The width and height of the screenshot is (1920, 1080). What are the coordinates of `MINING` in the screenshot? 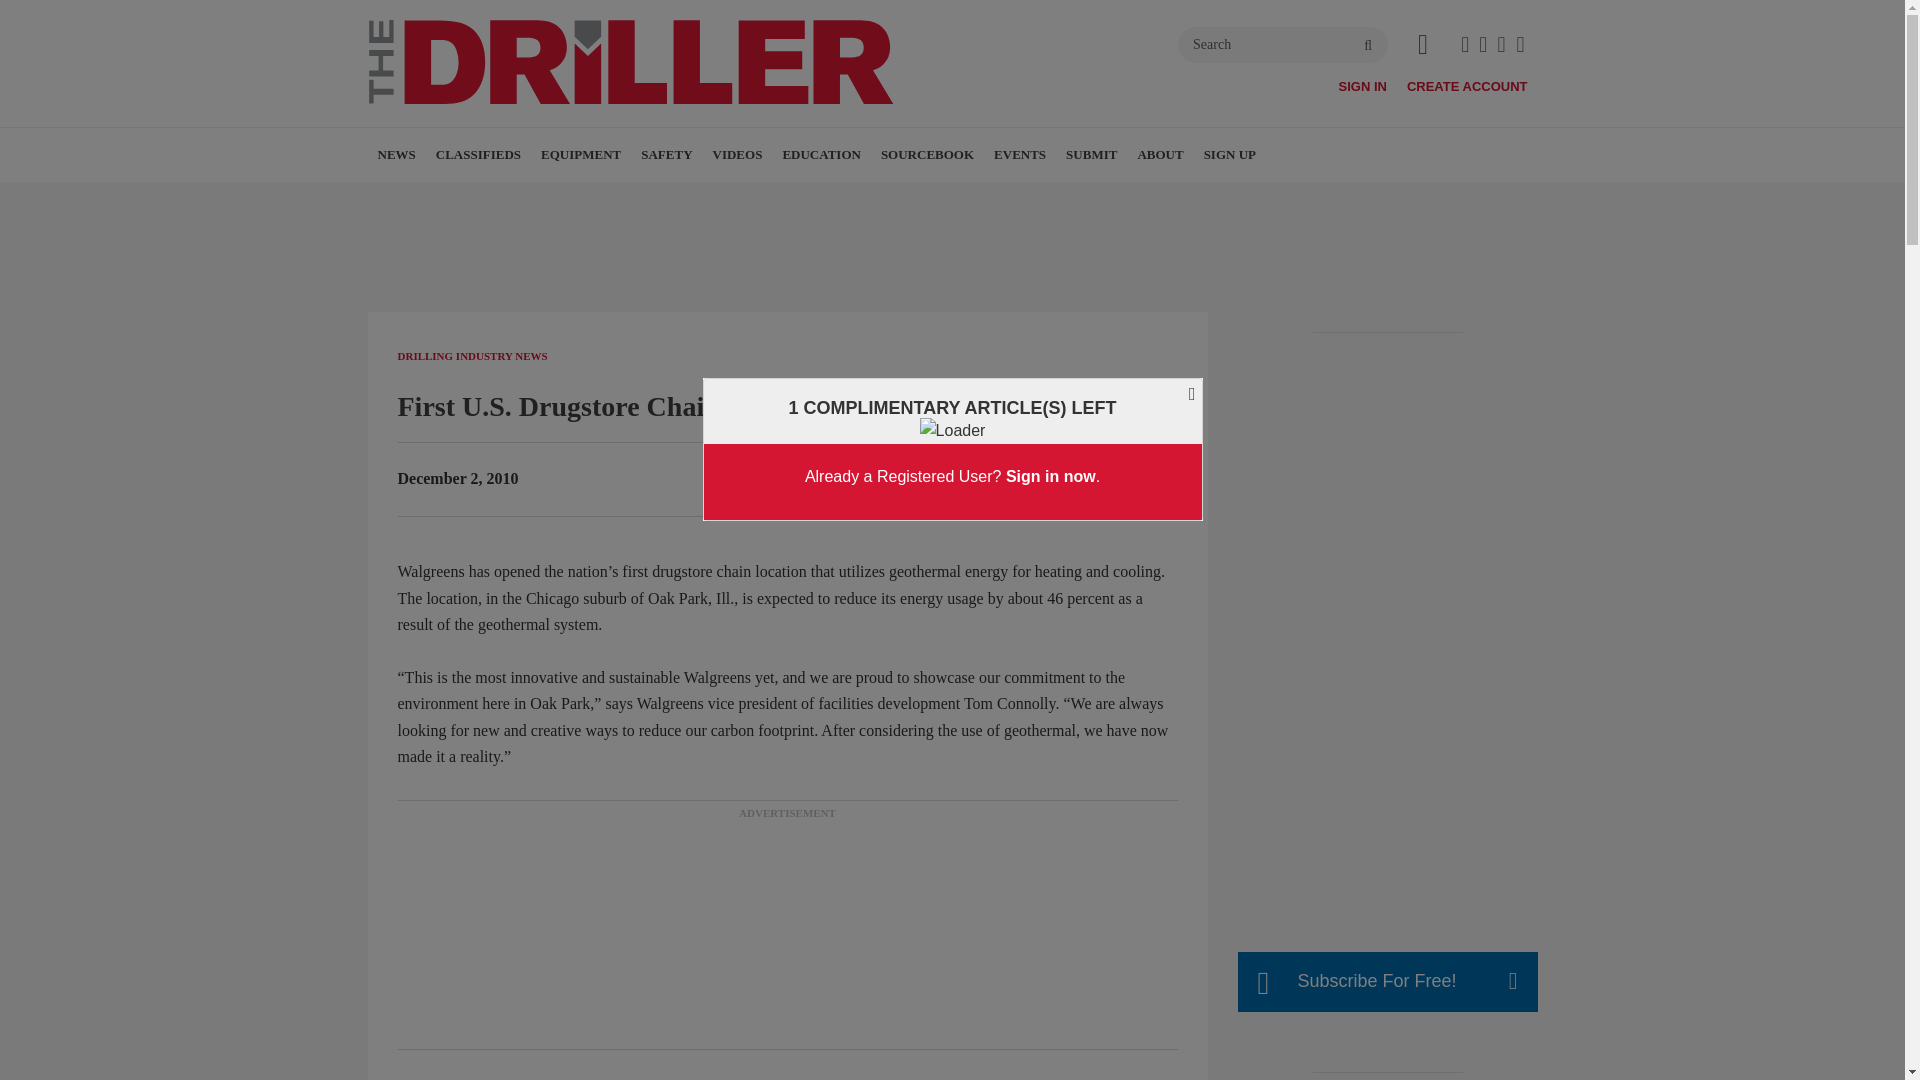 It's located at (524, 198).